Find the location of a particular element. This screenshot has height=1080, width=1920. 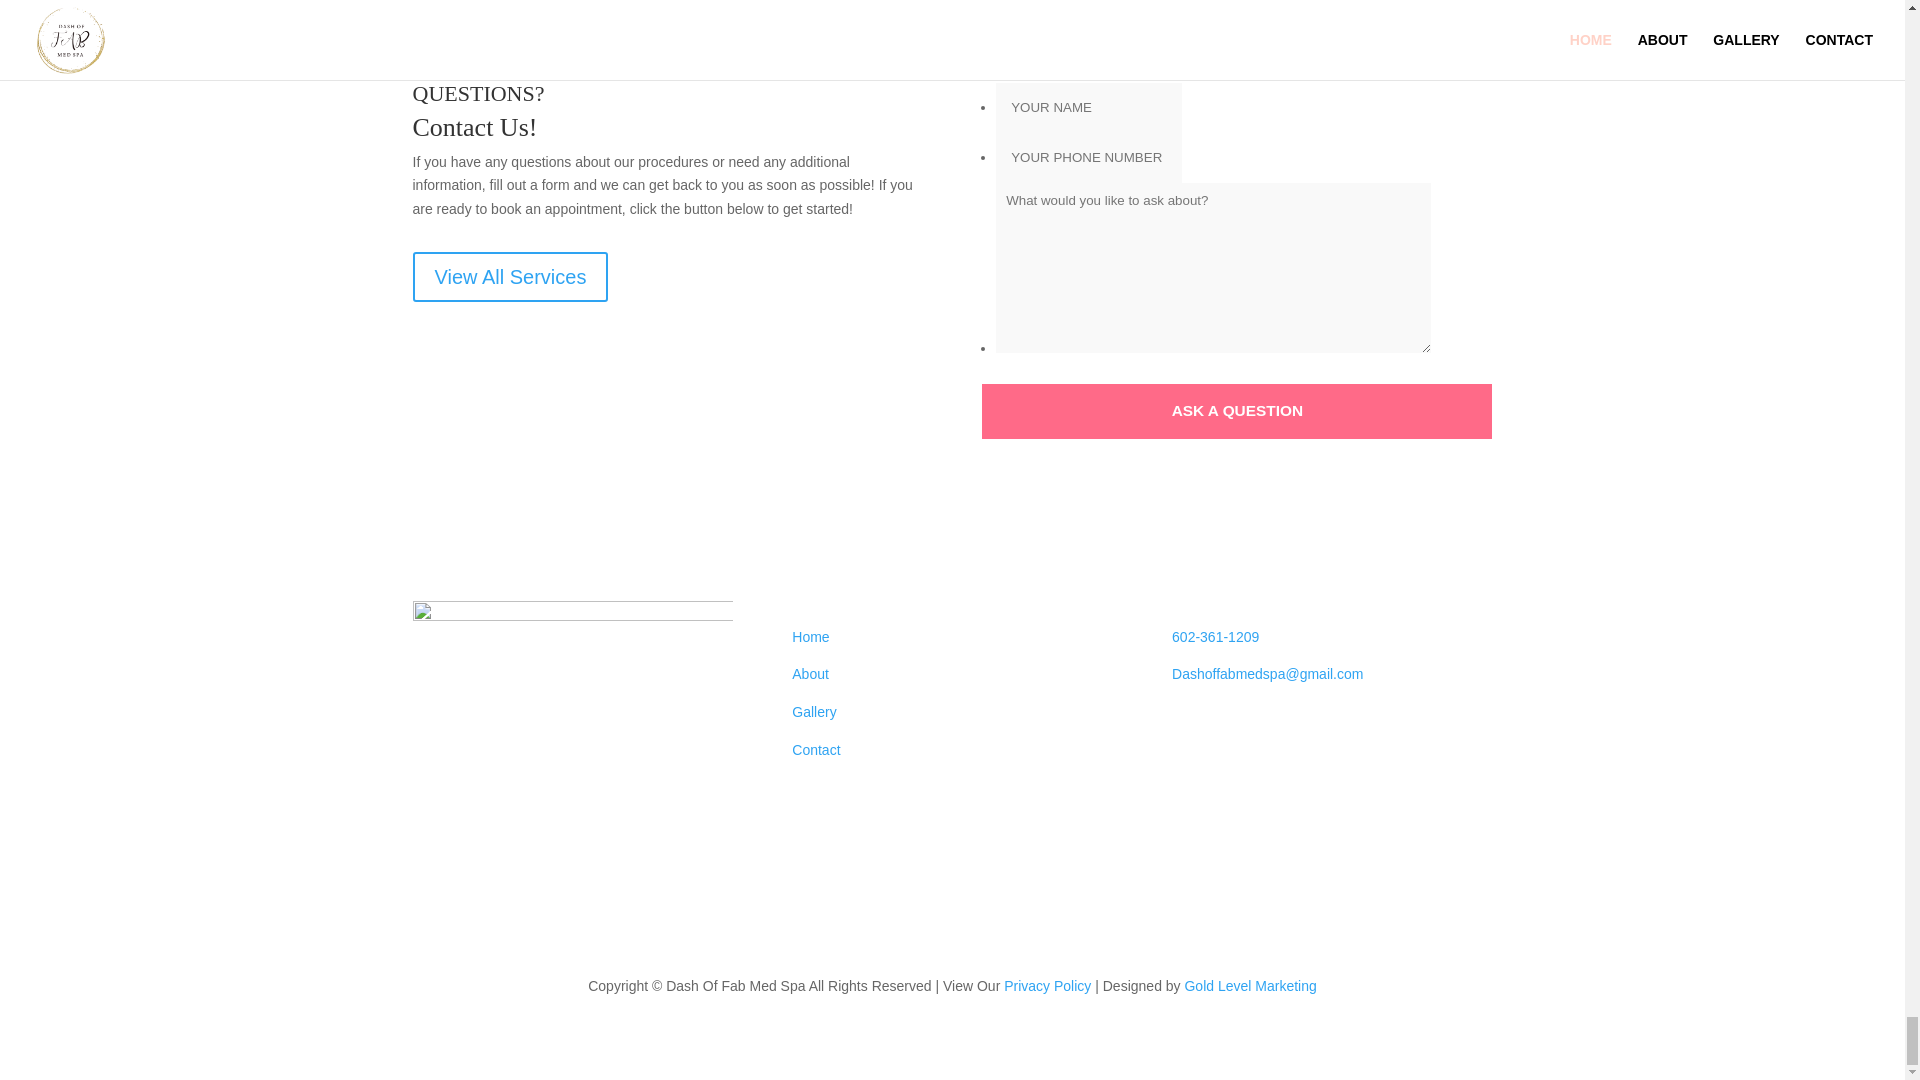

View All Services is located at coordinates (510, 276).